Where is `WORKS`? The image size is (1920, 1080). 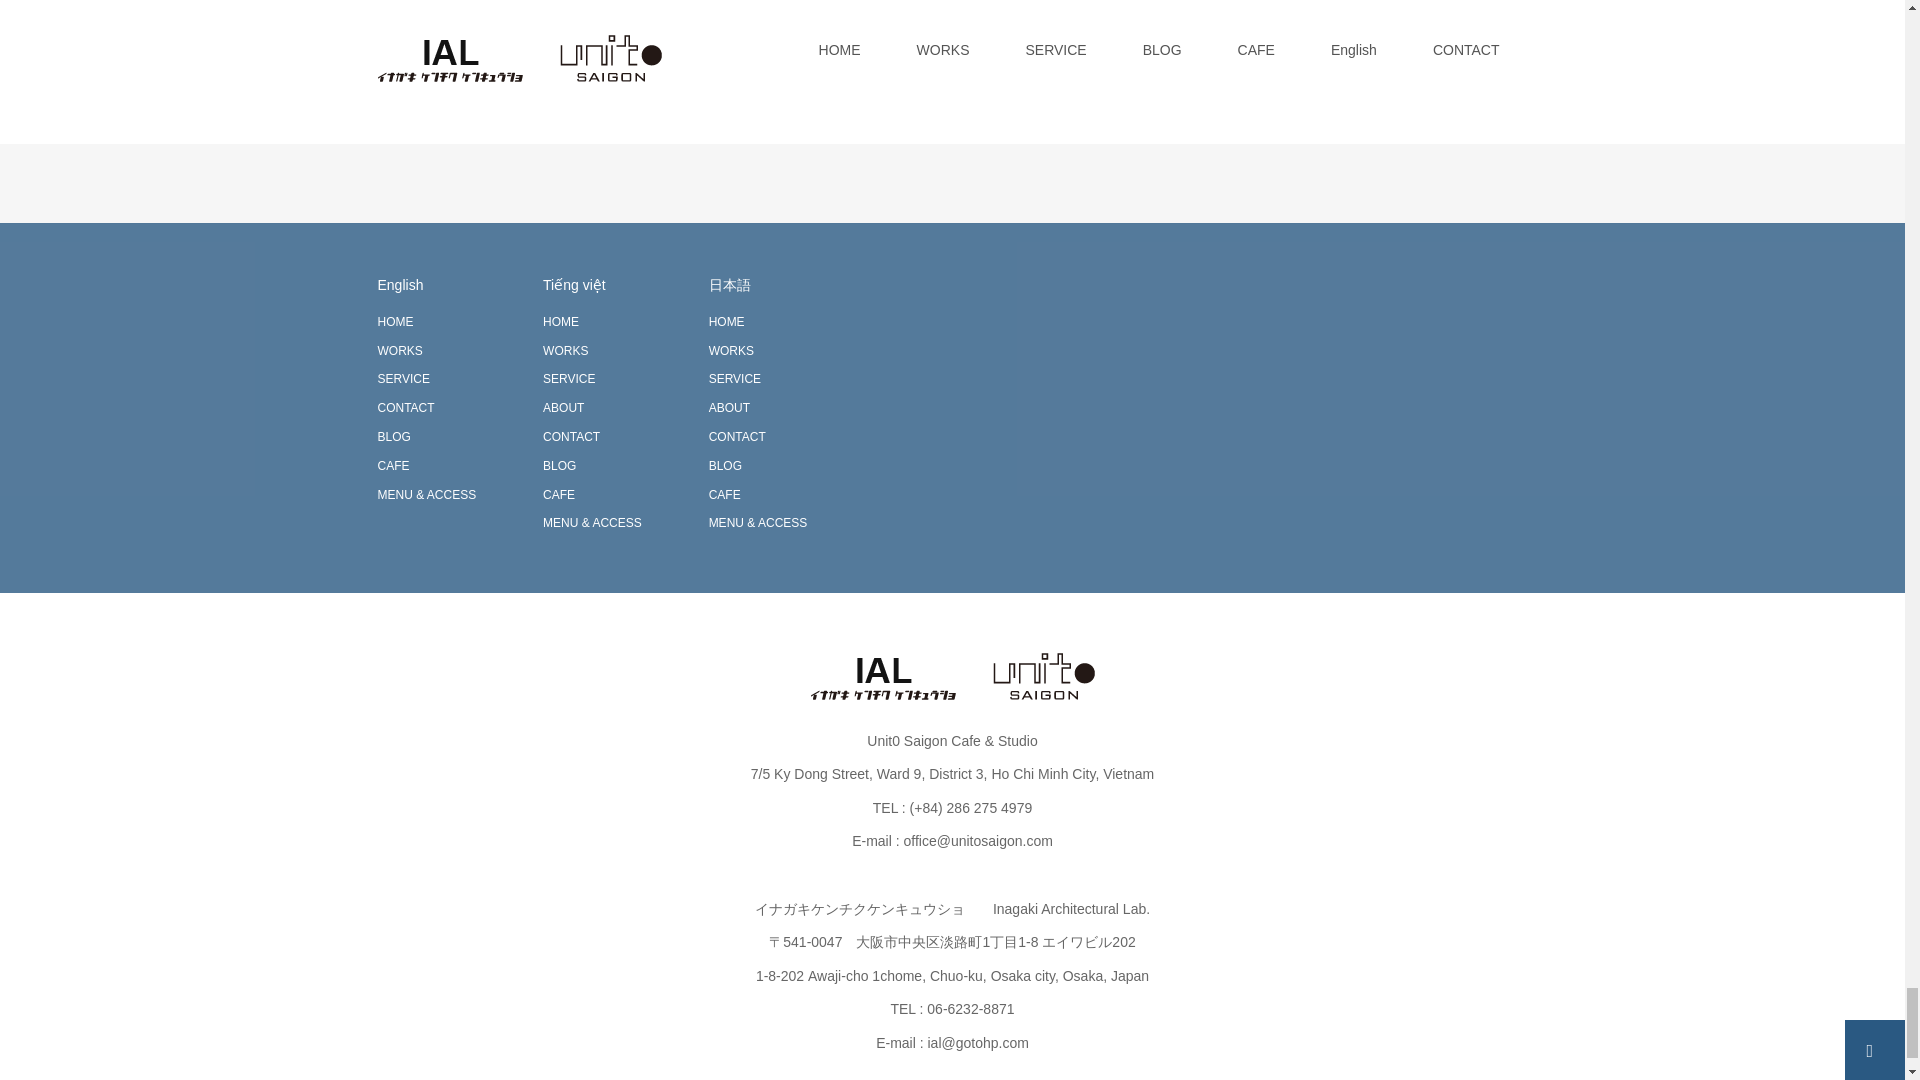 WORKS is located at coordinates (400, 350).